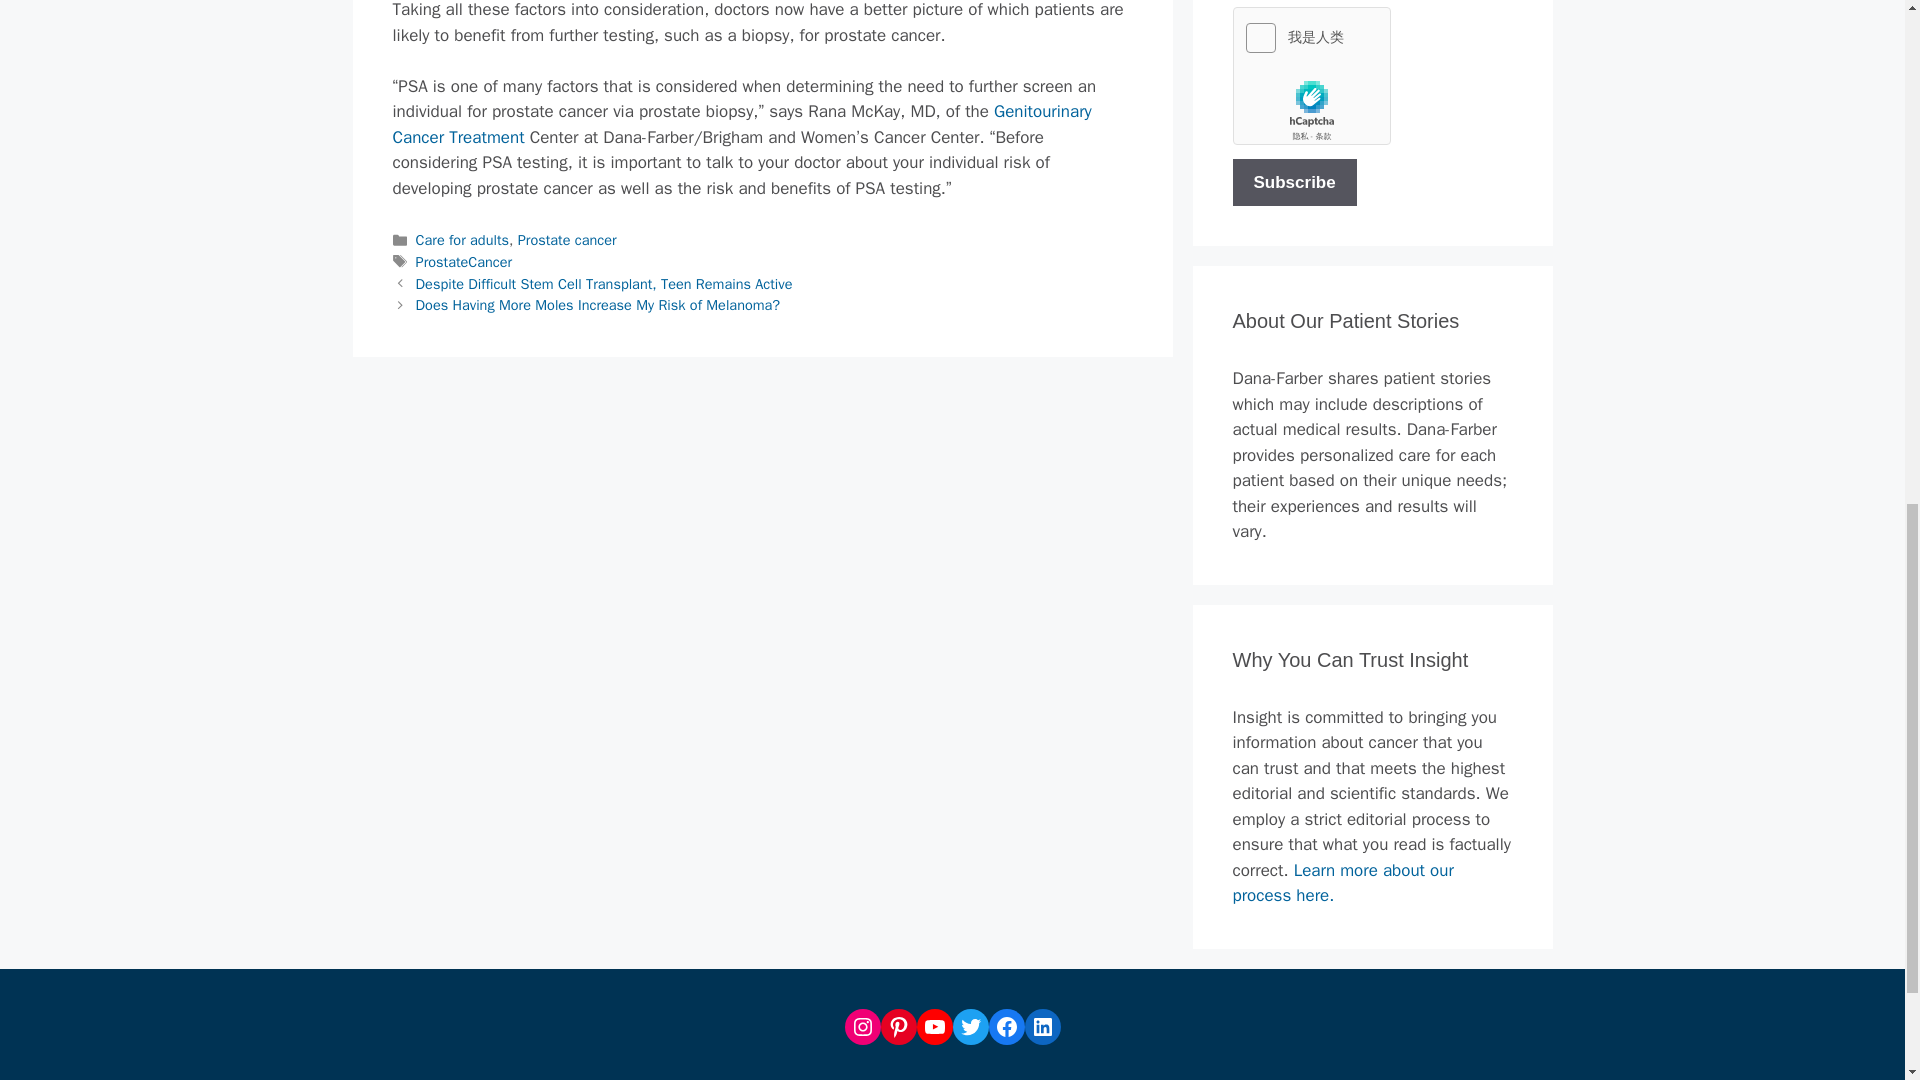  Describe the element at coordinates (1342, 883) in the screenshot. I see `Learn more about our process here.` at that location.